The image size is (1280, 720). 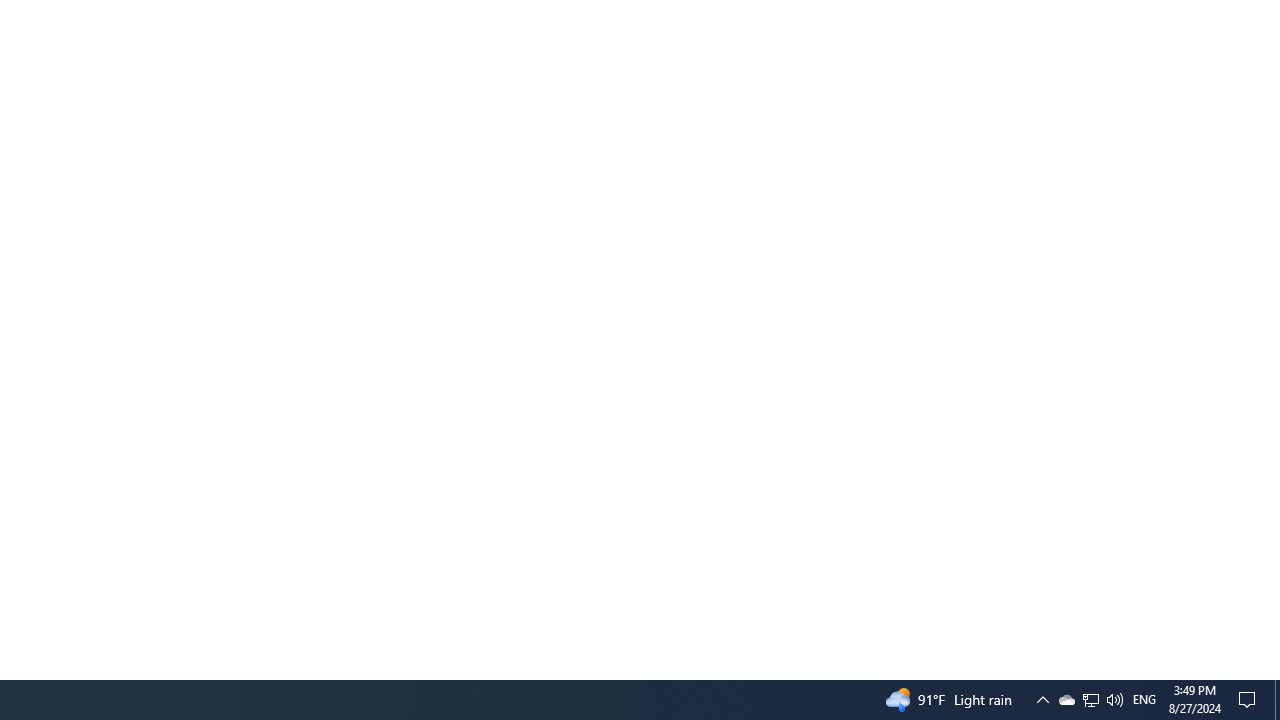 What do you see at coordinates (1066, 700) in the screenshot?
I see `User Promoted Notification Area` at bounding box center [1066, 700].